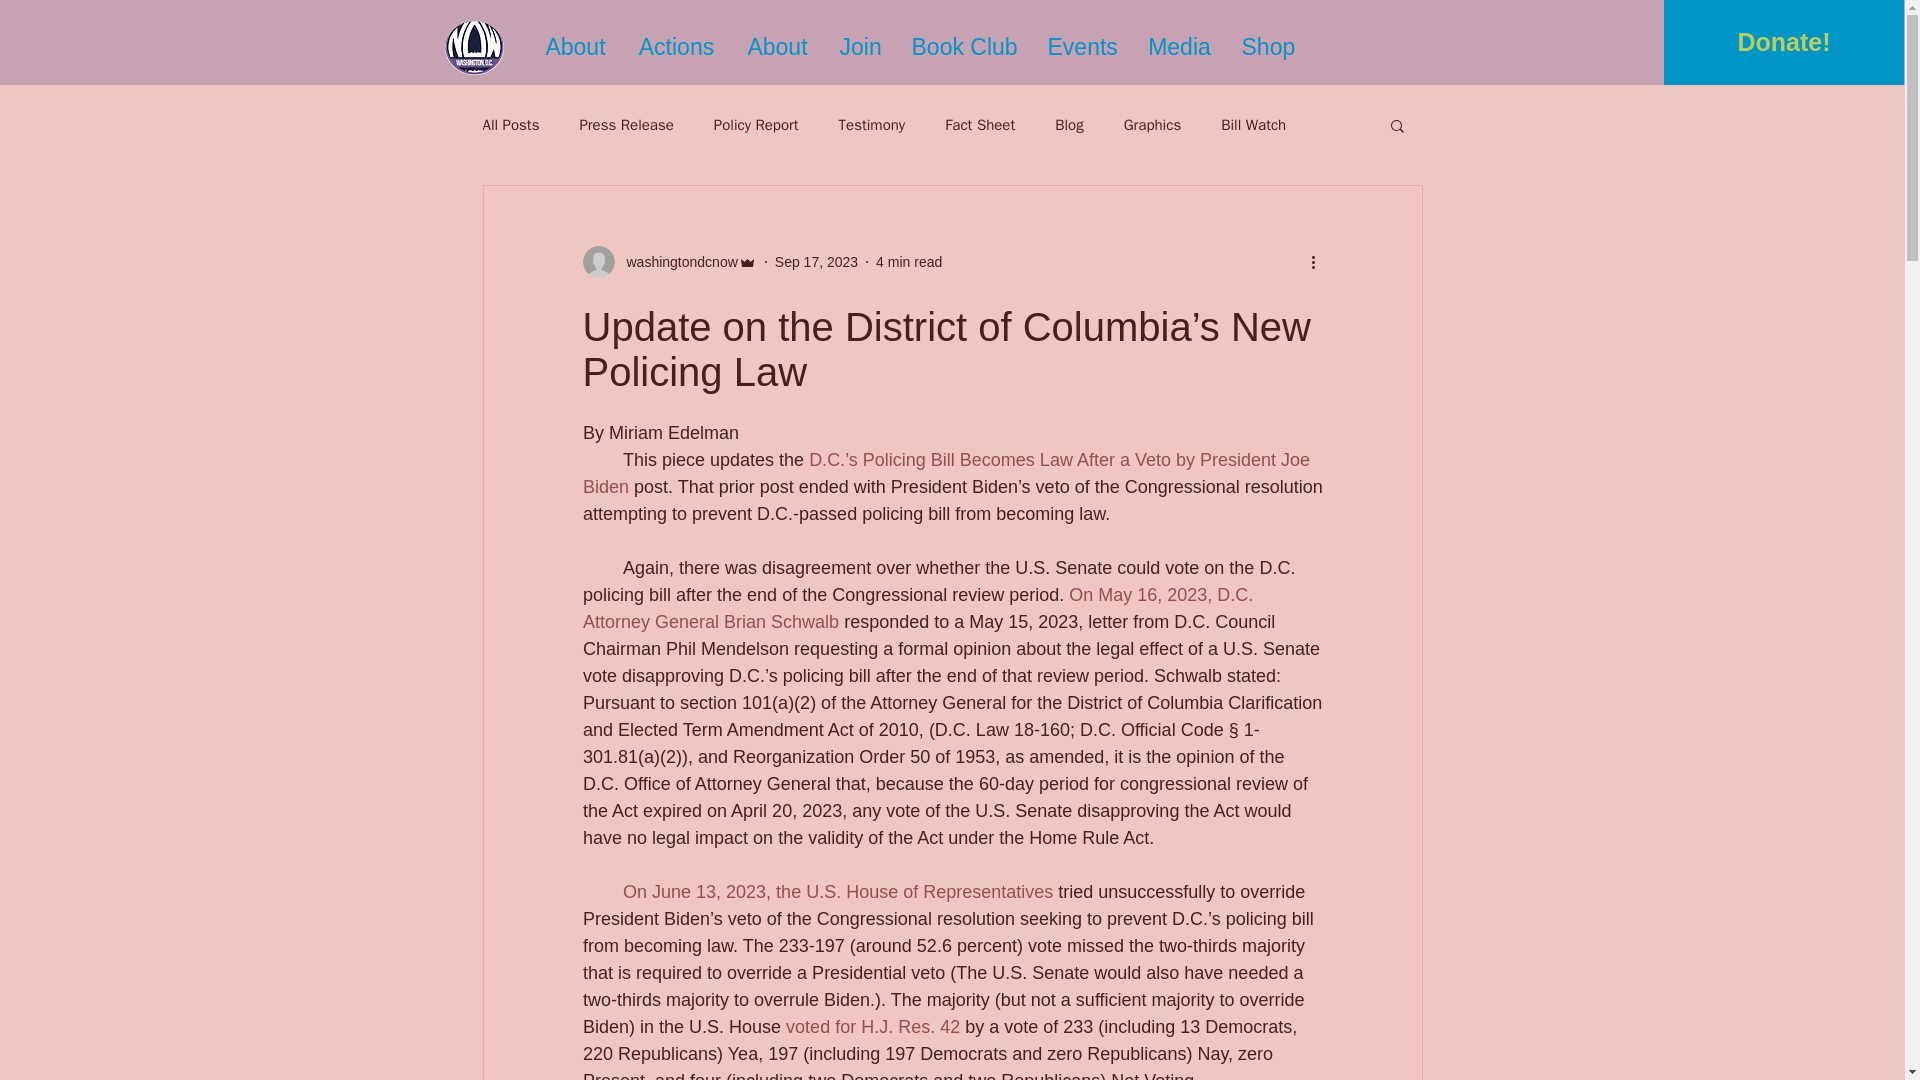 The height and width of the screenshot is (1080, 1920). What do you see at coordinates (1179, 47) in the screenshot?
I see `Media` at bounding box center [1179, 47].